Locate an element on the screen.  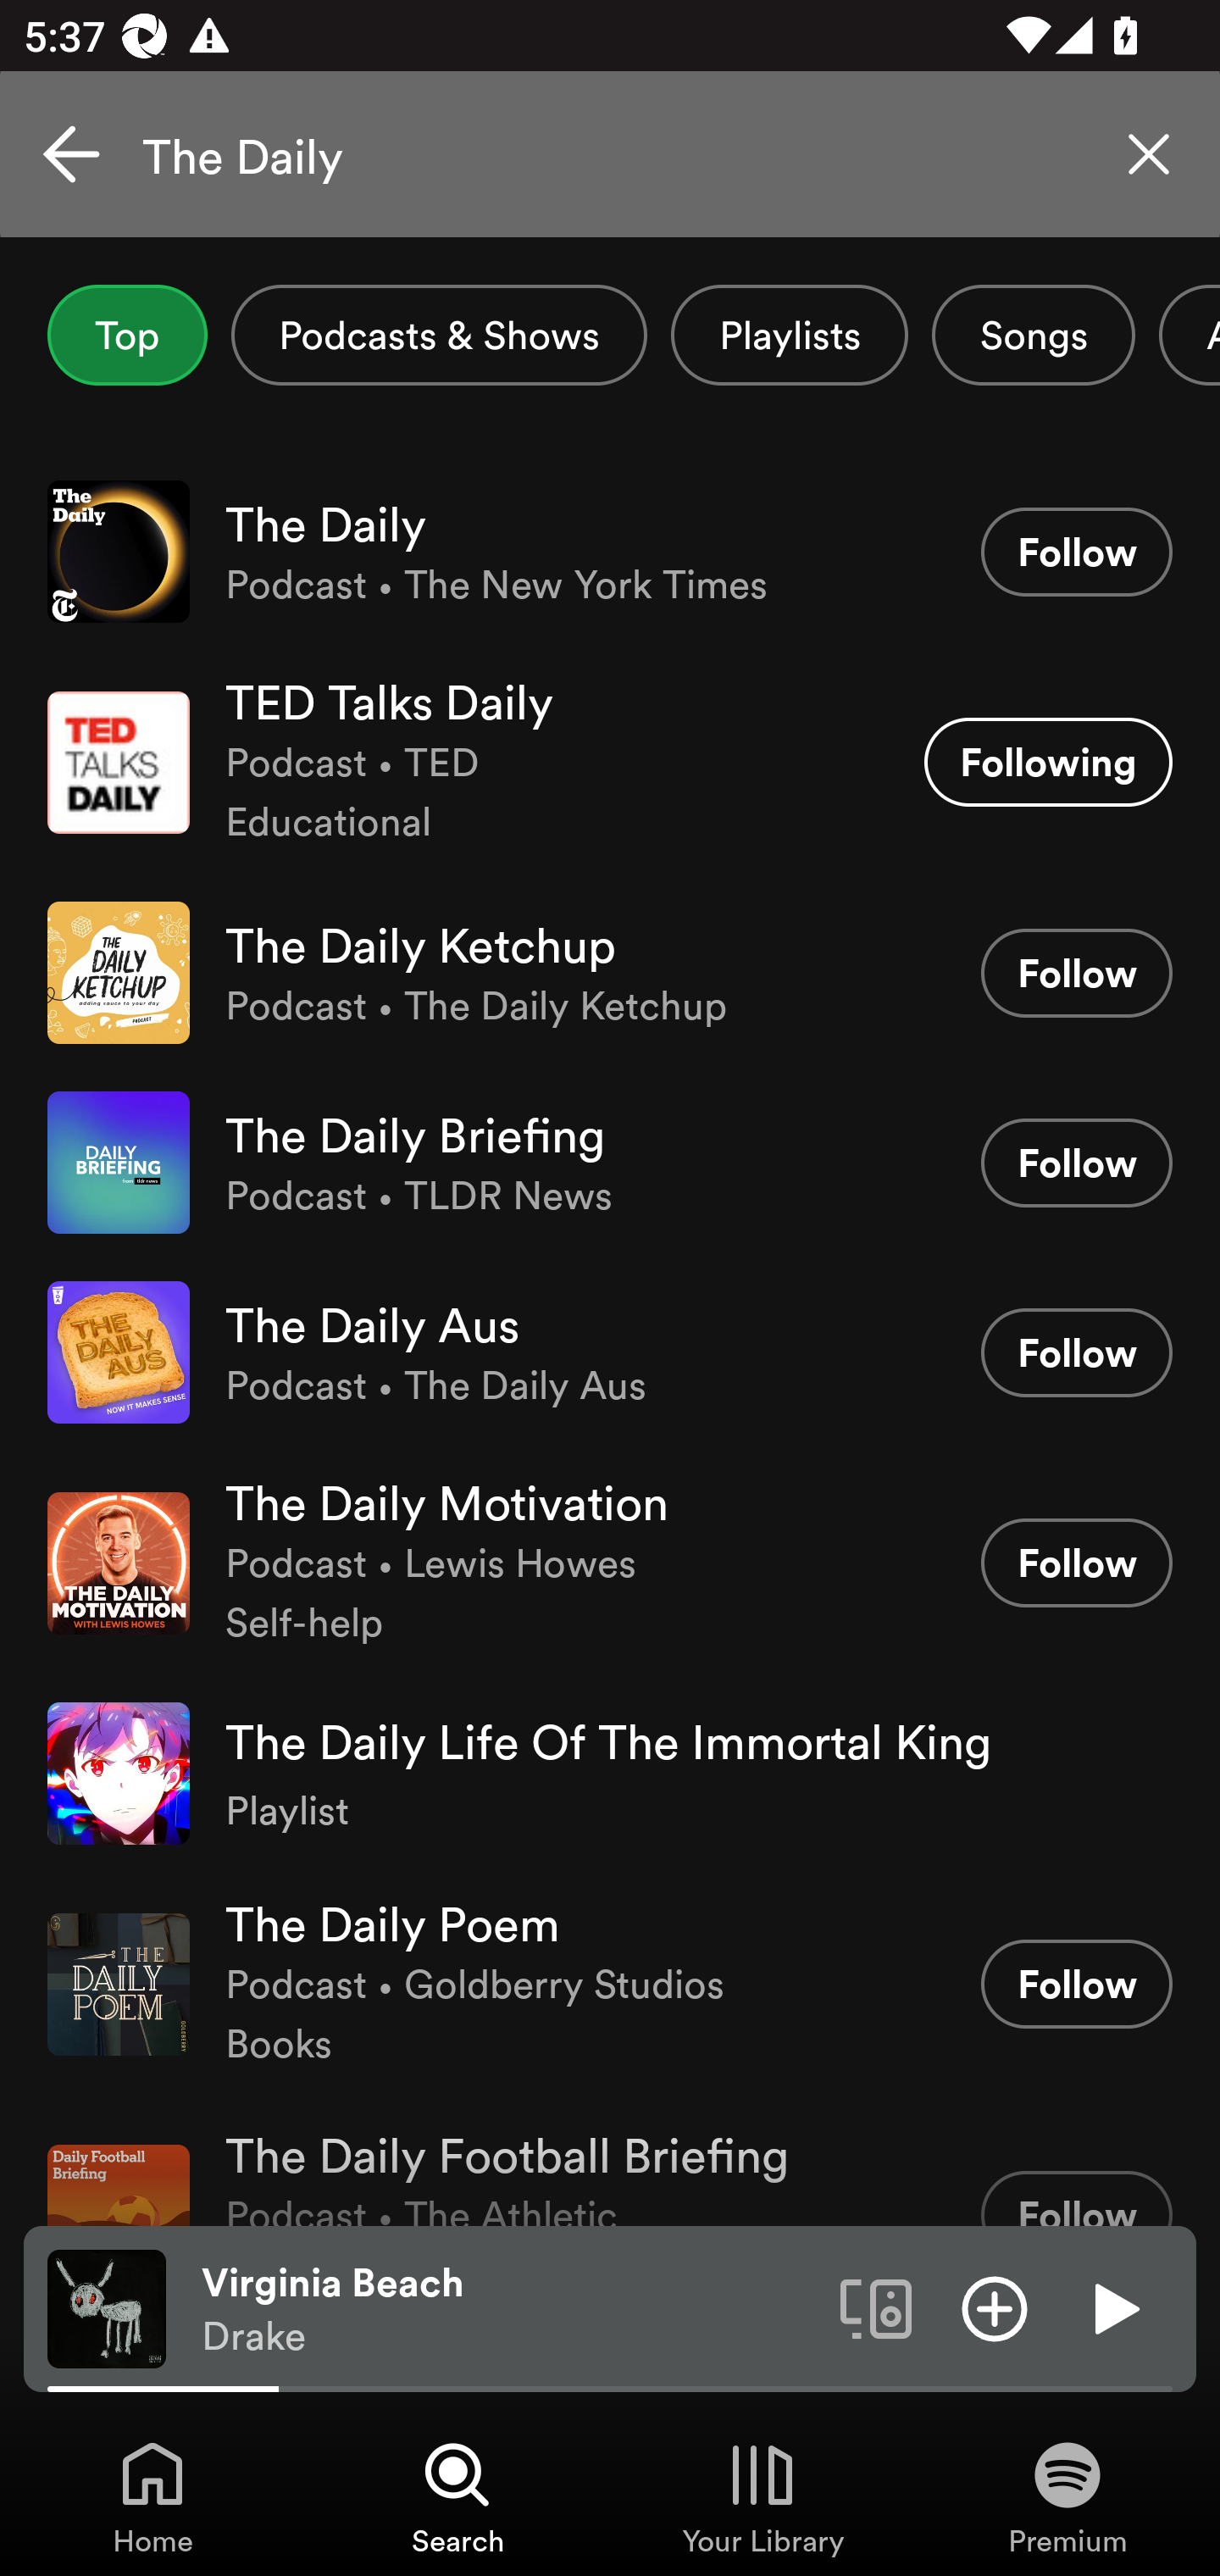
Podcasts & Shows is located at coordinates (439, 335).